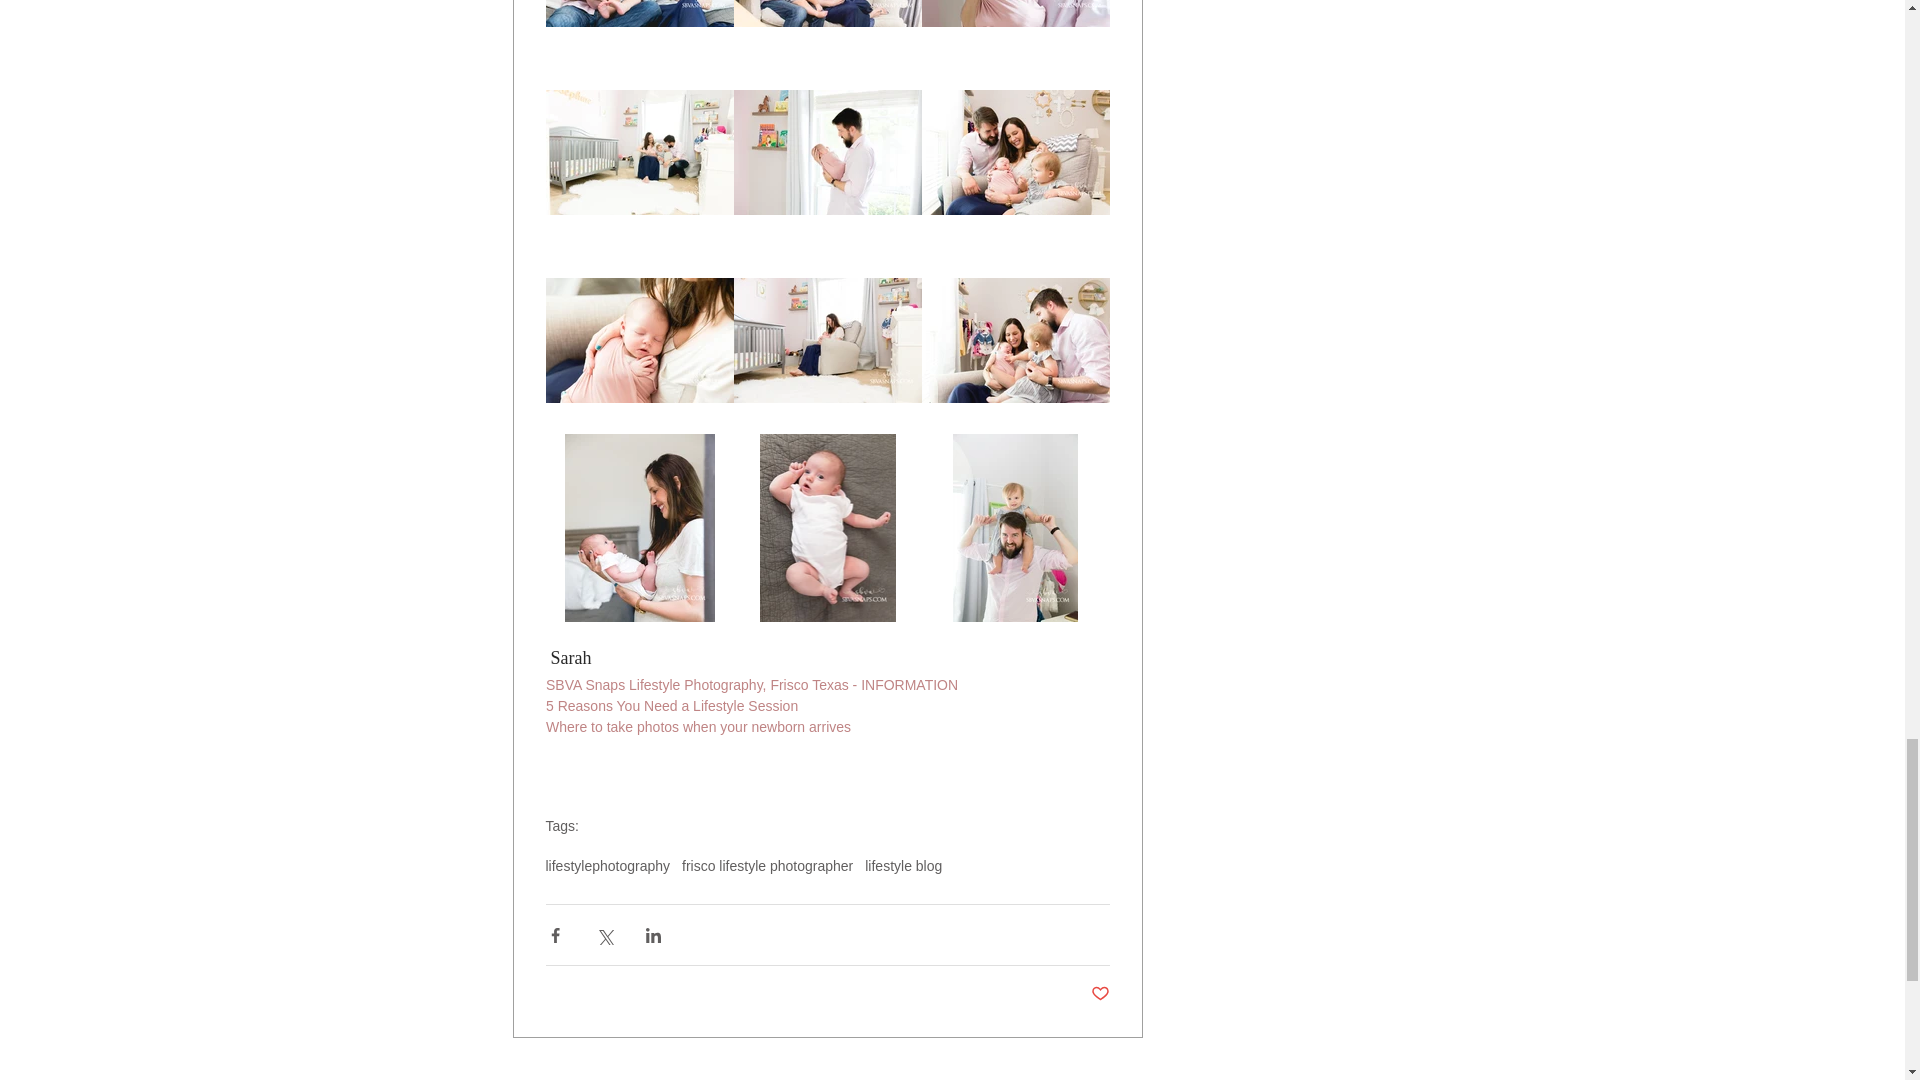  What do you see at coordinates (698, 727) in the screenshot?
I see `Where to take photos when your newborn arrives` at bounding box center [698, 727].